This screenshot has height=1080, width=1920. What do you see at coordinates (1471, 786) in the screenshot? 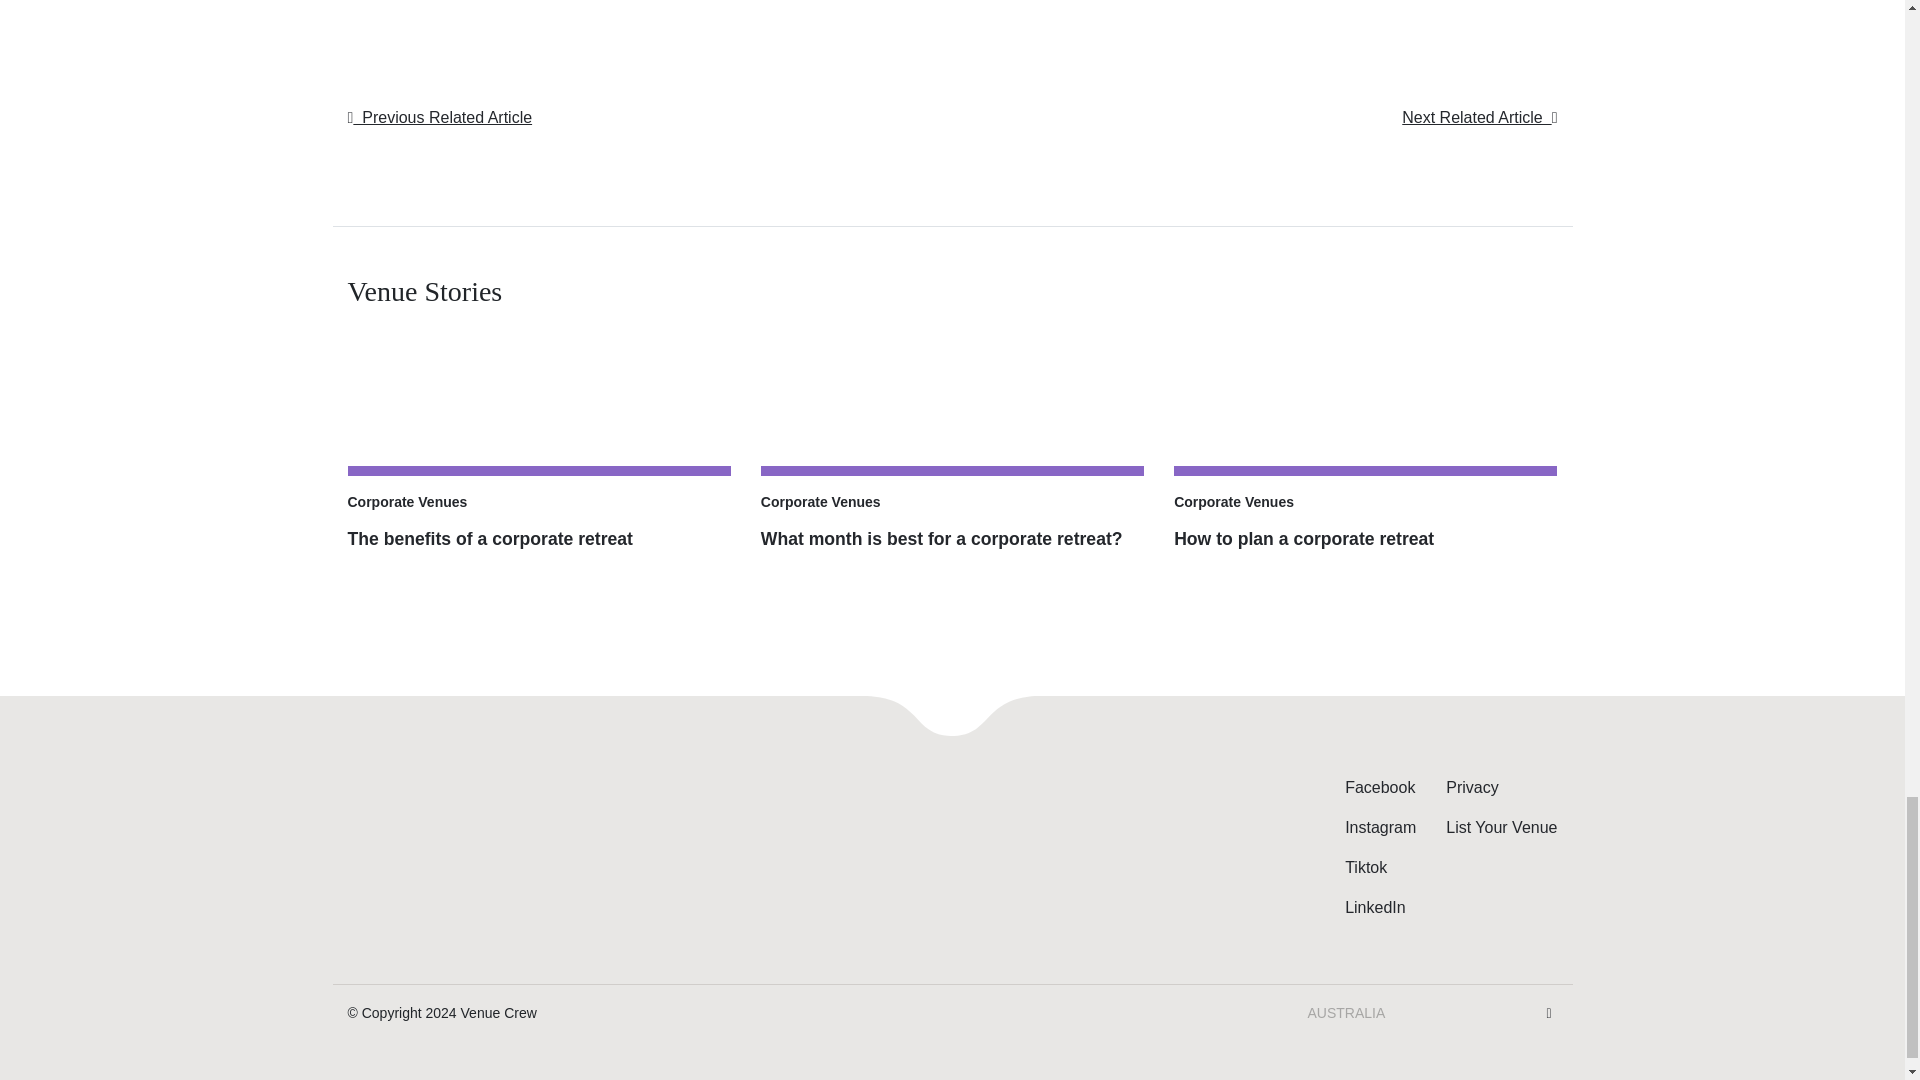
I see `Privacy` at bounding box center [1471, 786].